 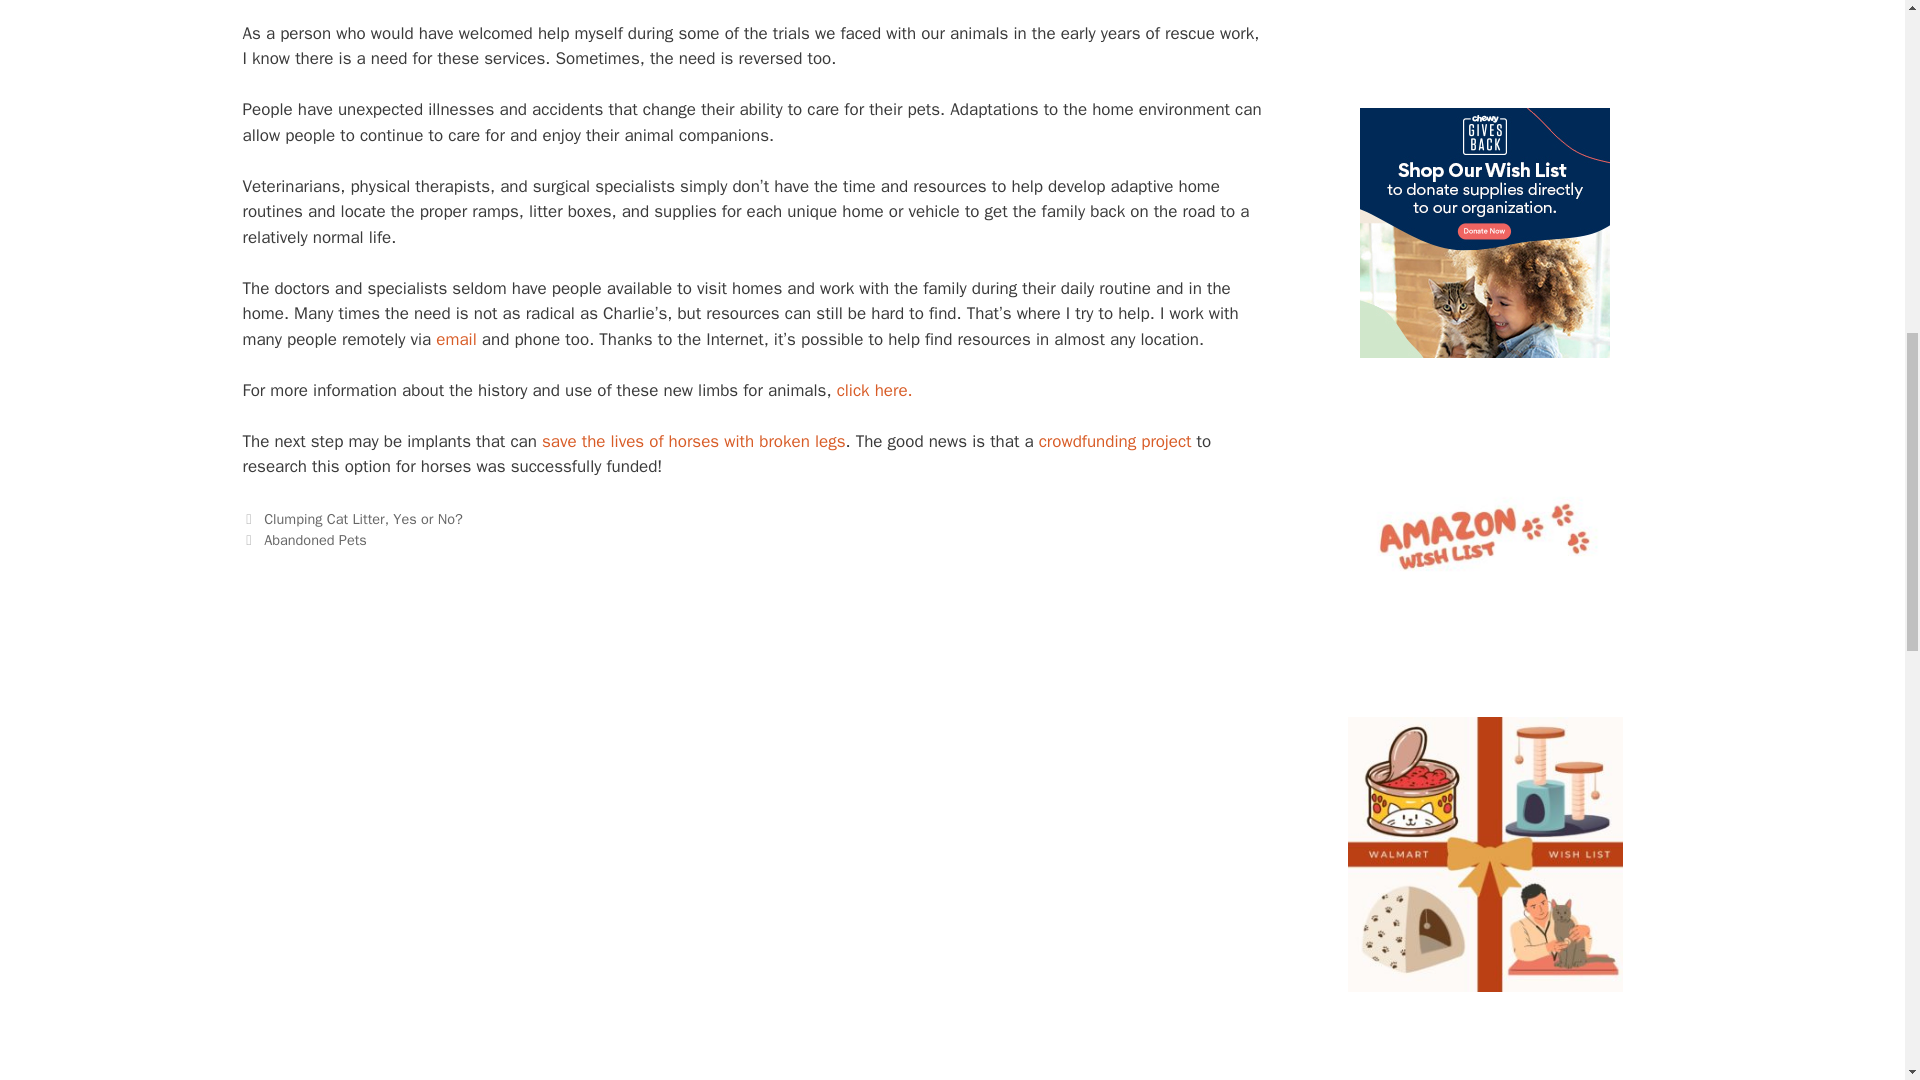 What do you see at coordinates (1484, 534) in the screenshot?
I see `penny` at bounding box center [1484, 534].